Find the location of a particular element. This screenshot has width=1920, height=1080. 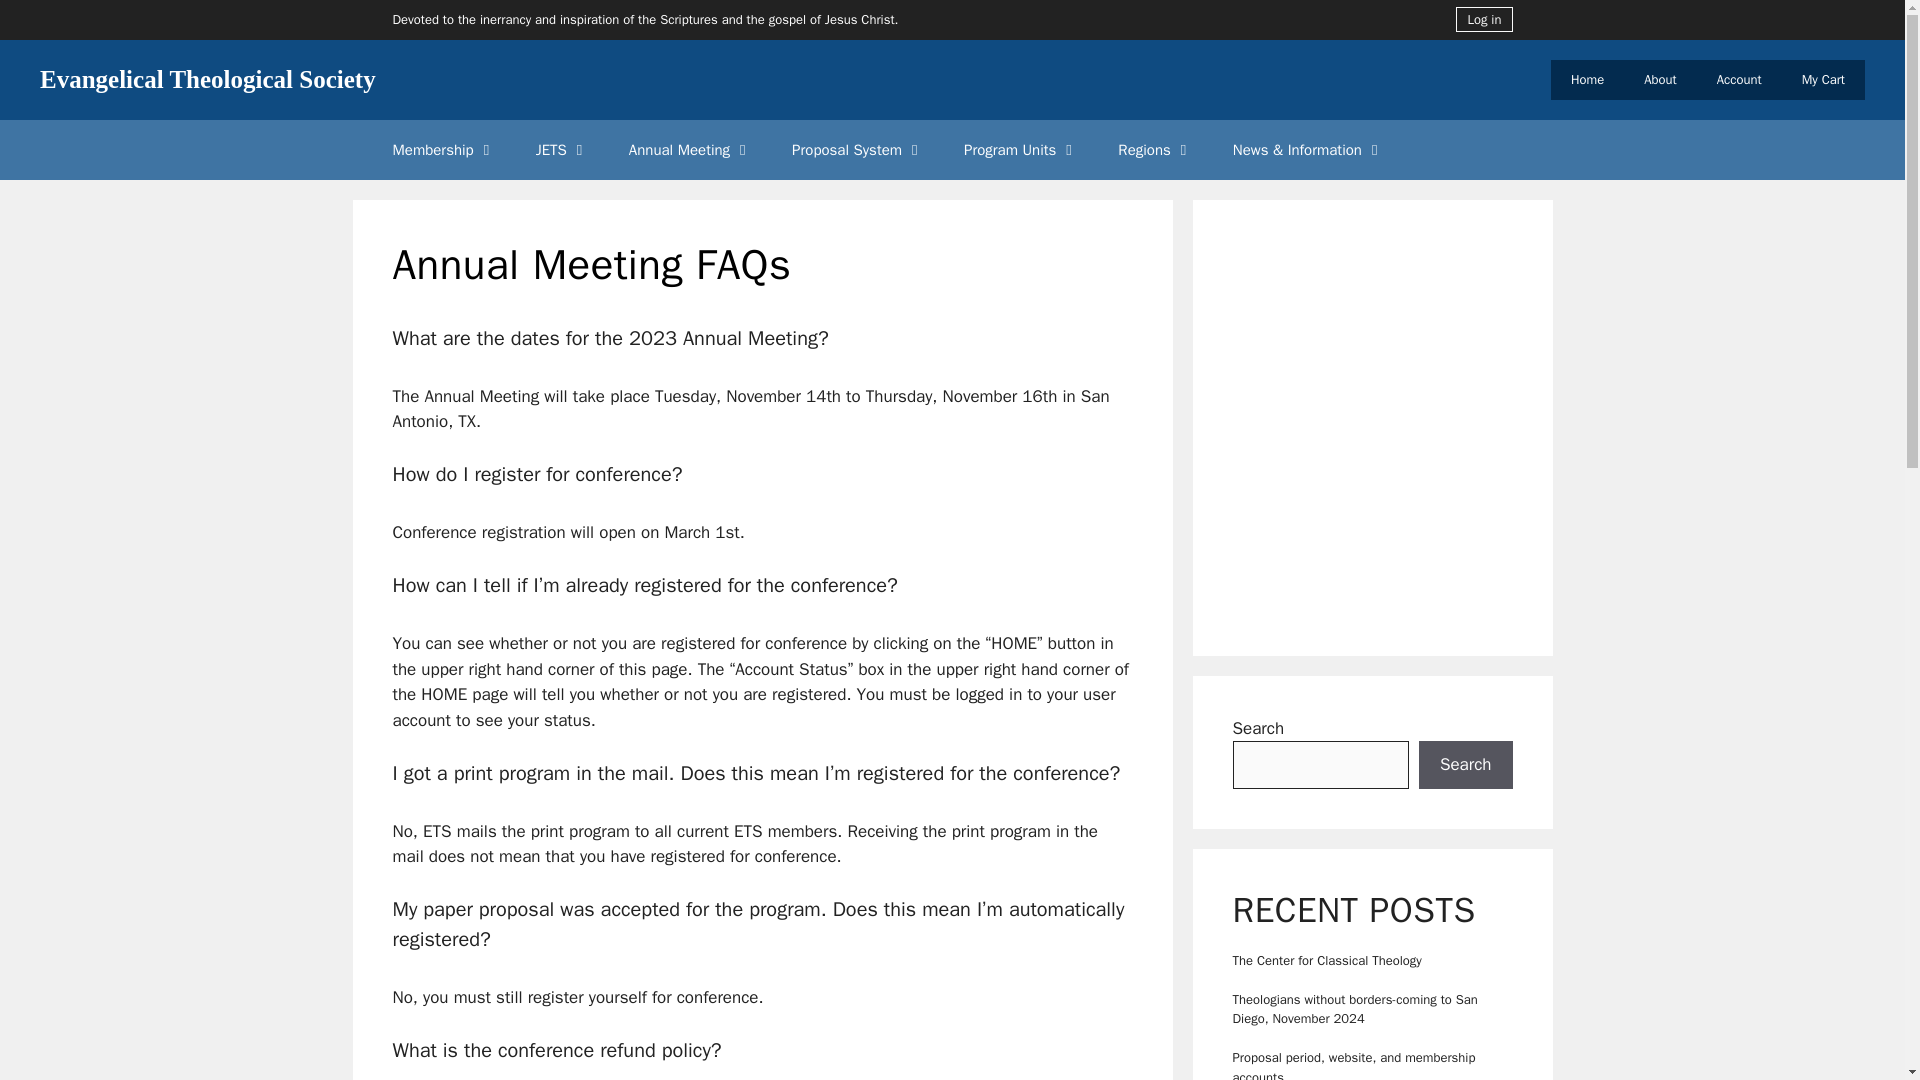

My Cart is located at coordinates (1822, 80).